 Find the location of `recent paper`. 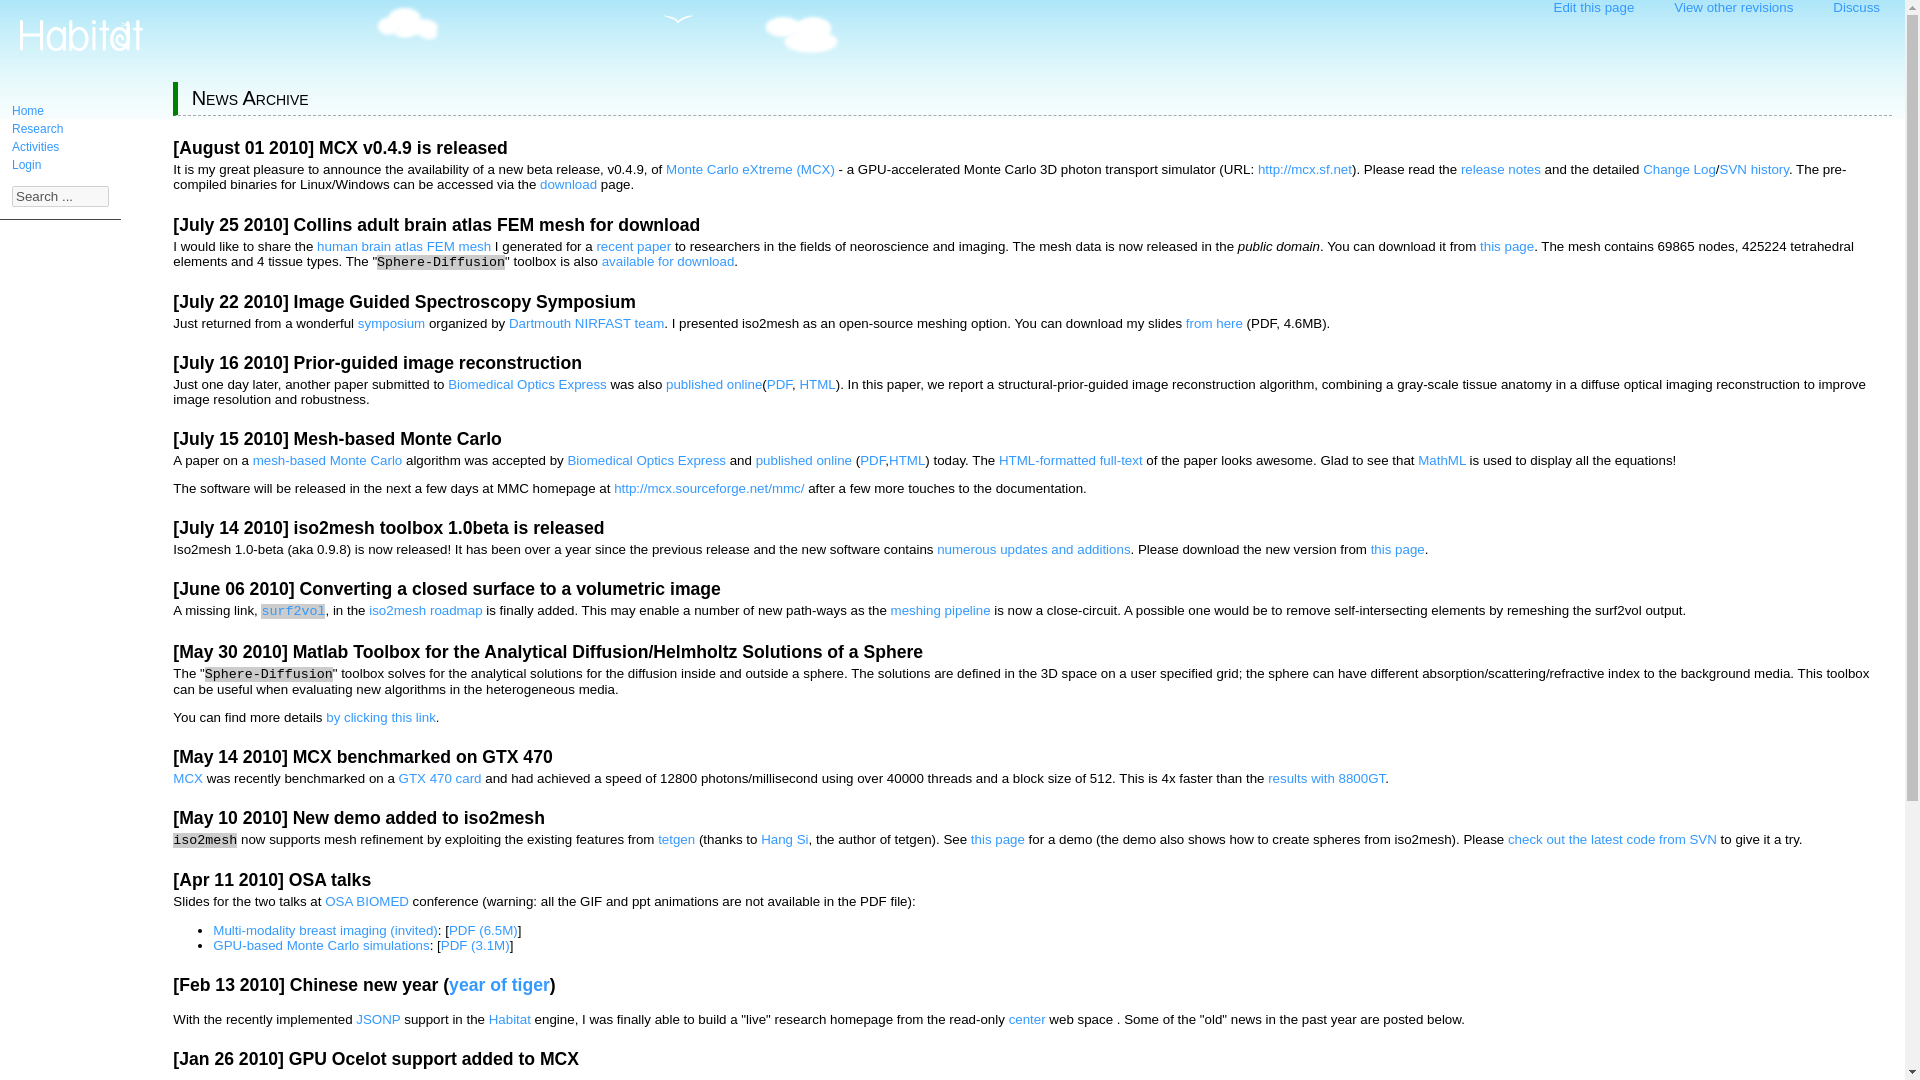

recent paper is located at coordinates (632, 246).